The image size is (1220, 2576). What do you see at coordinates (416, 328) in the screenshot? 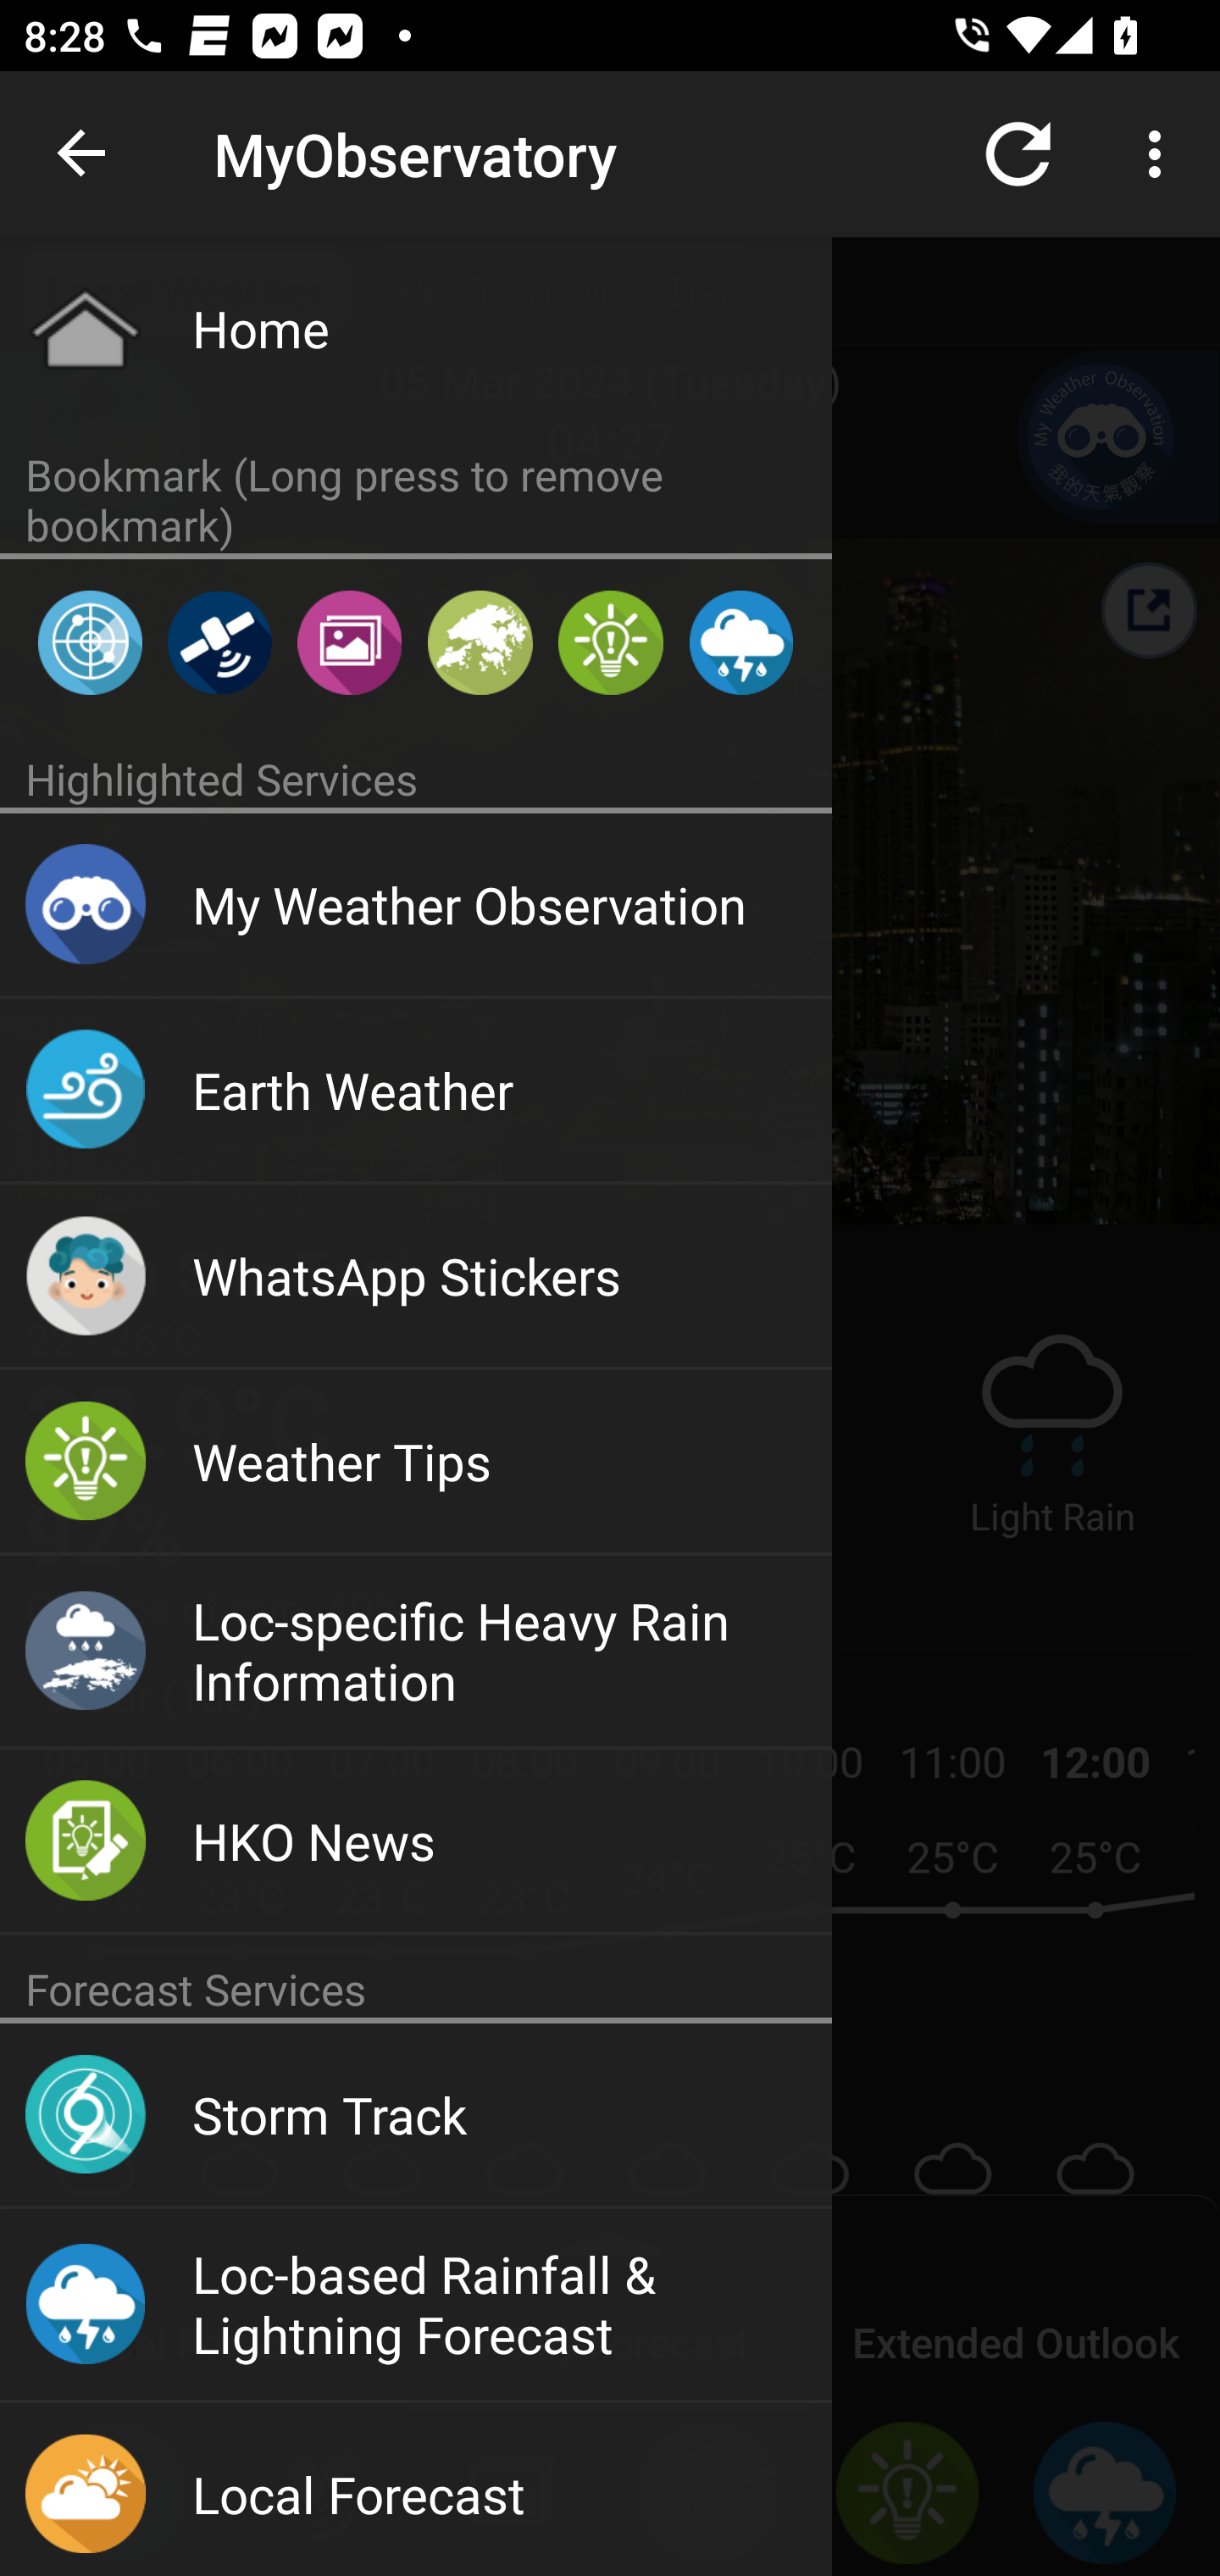
I see `Home` at bounding box center [416, 328].